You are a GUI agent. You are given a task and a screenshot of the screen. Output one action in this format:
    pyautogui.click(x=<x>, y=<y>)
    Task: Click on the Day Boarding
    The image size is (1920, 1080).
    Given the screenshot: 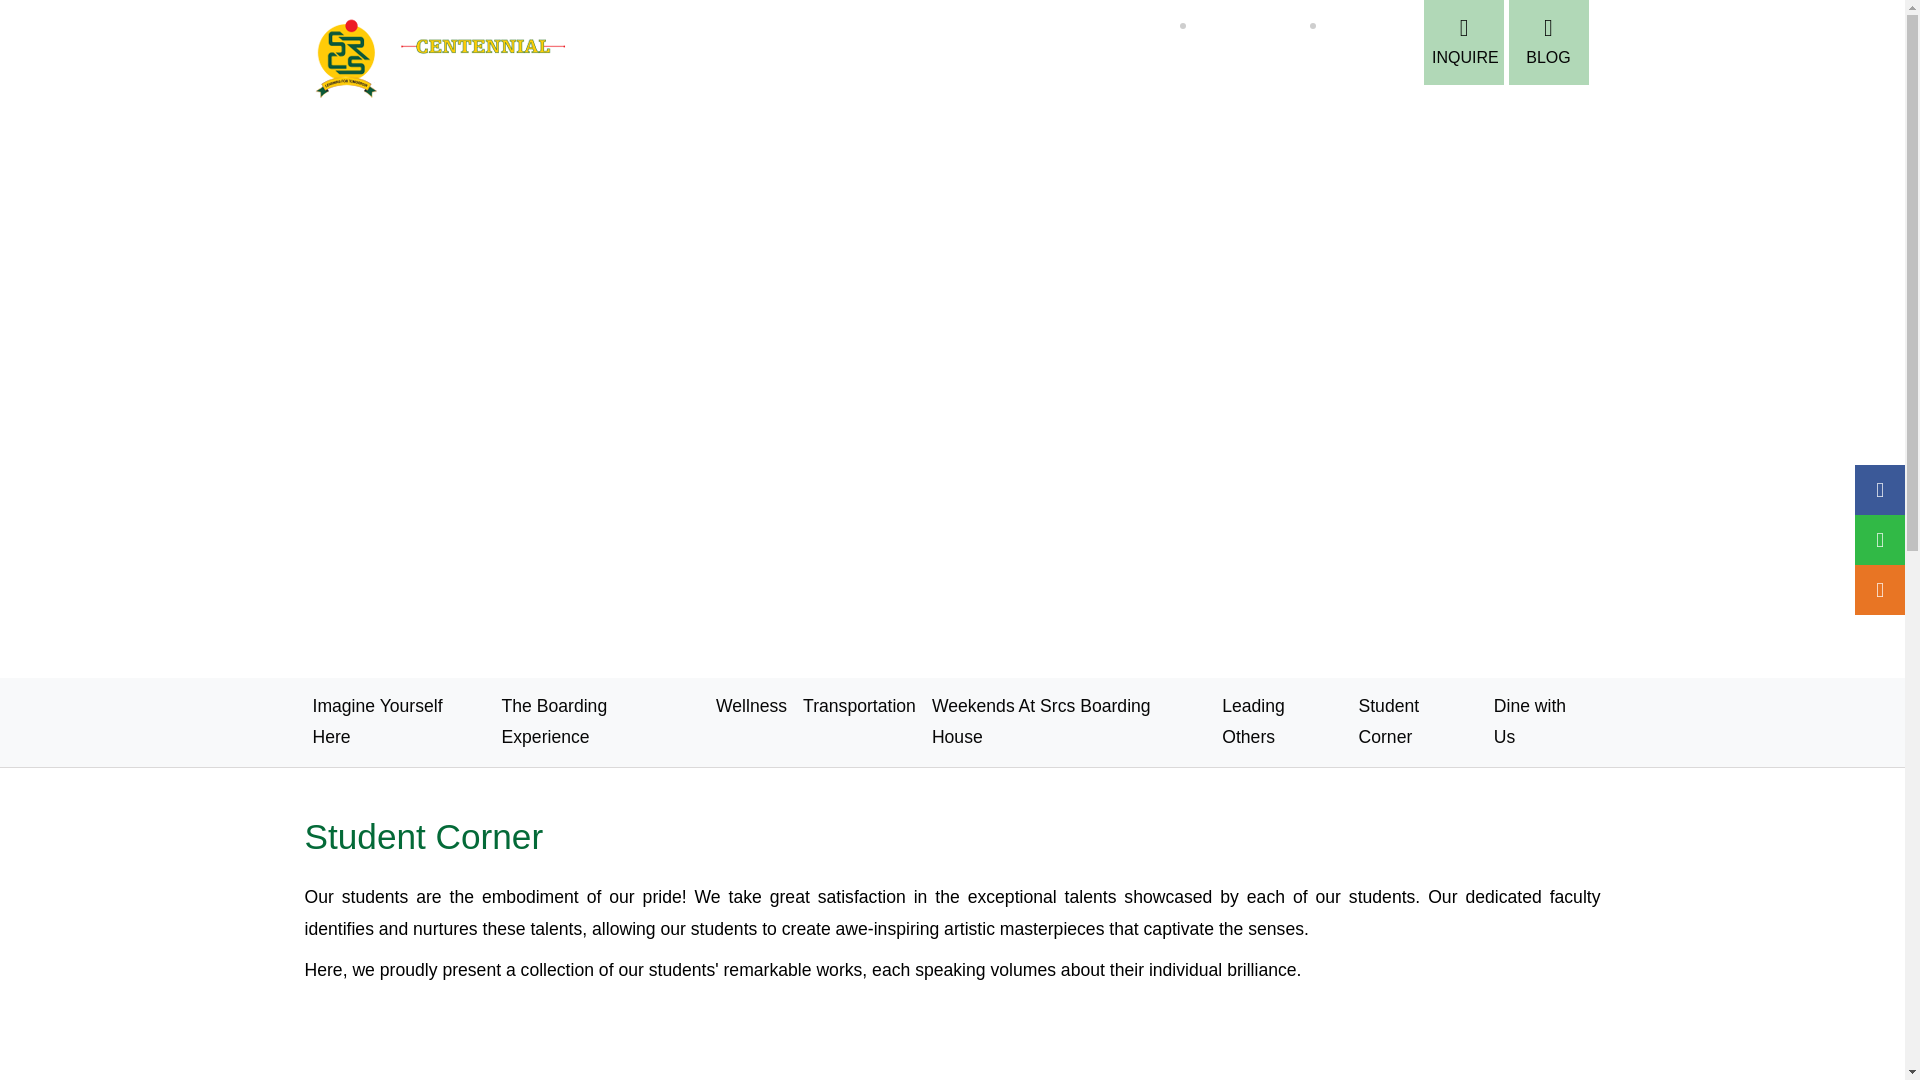 What is the action you would take?
    pyautogui.click(x=1368, y=24)
    